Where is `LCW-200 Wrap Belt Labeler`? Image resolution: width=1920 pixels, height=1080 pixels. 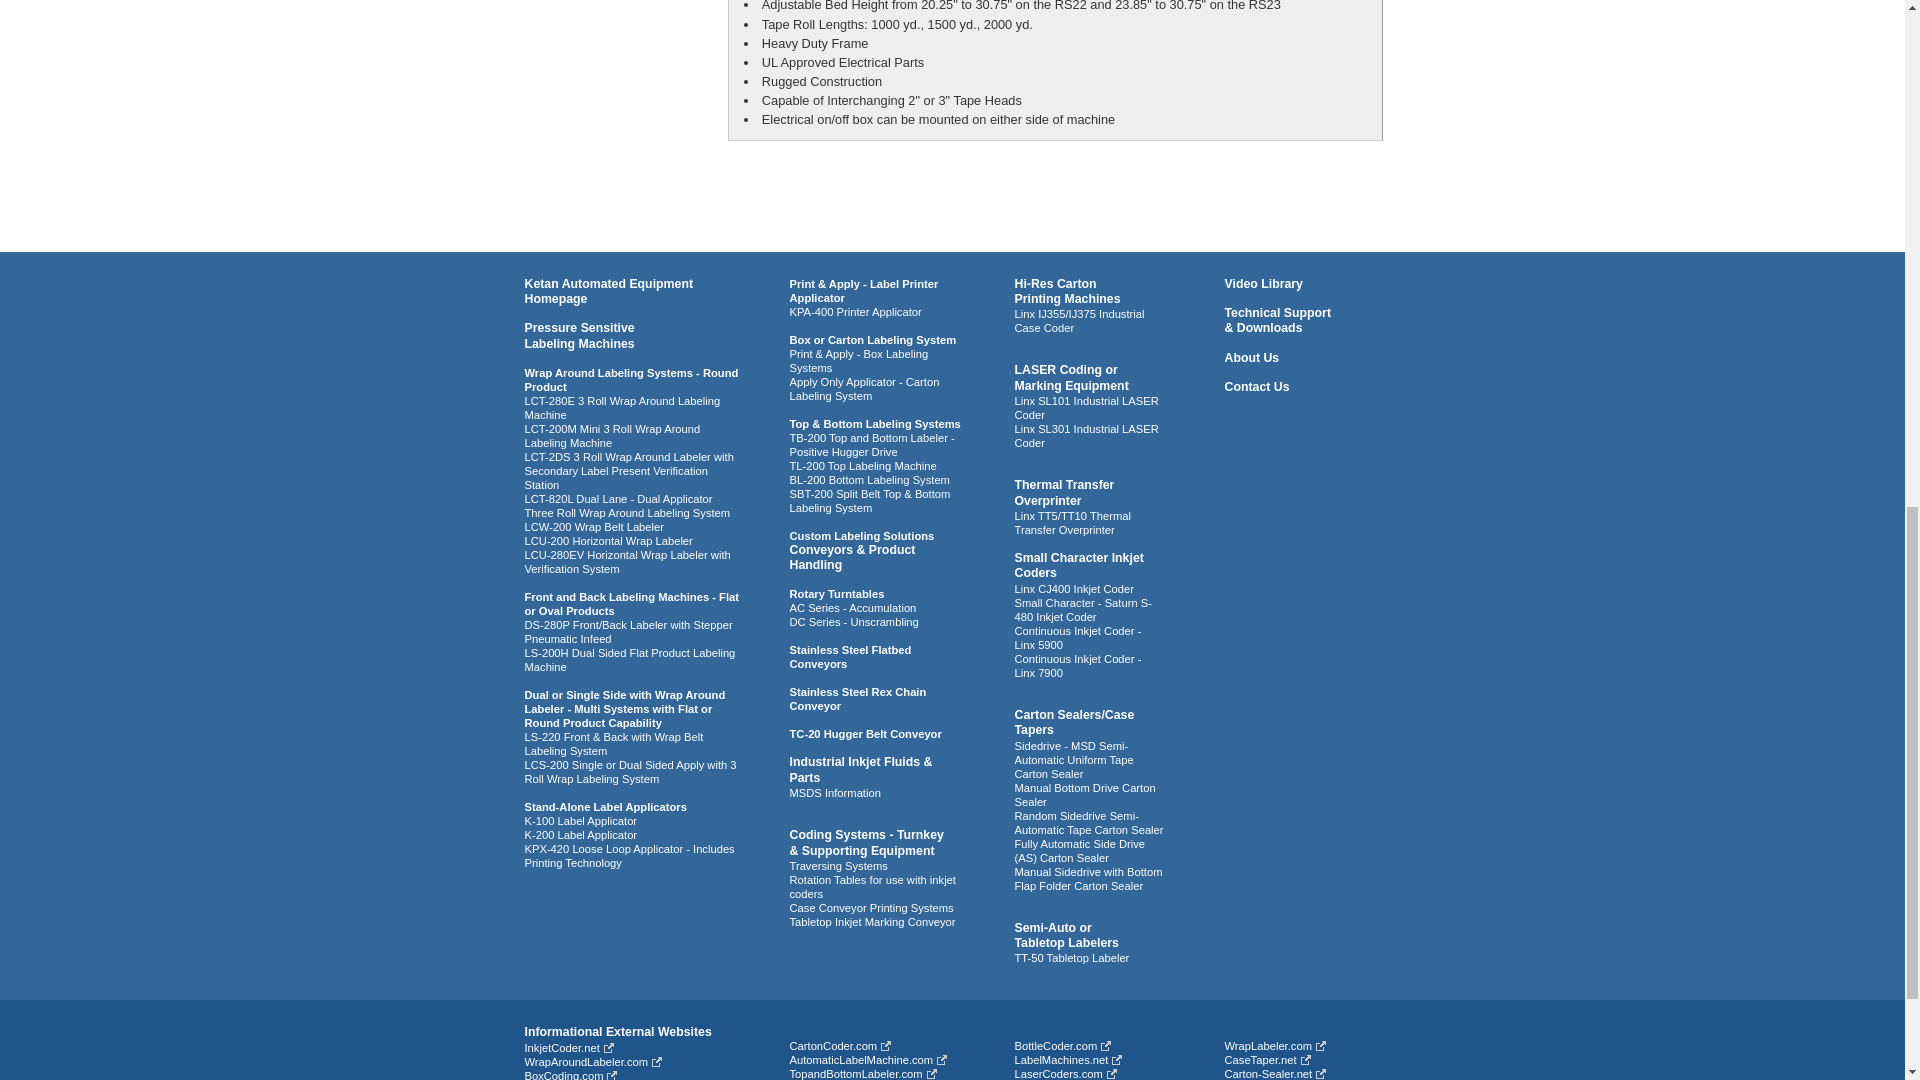 LCW-200 Wrap Belt Labeler is located at coordinates (612, 436).